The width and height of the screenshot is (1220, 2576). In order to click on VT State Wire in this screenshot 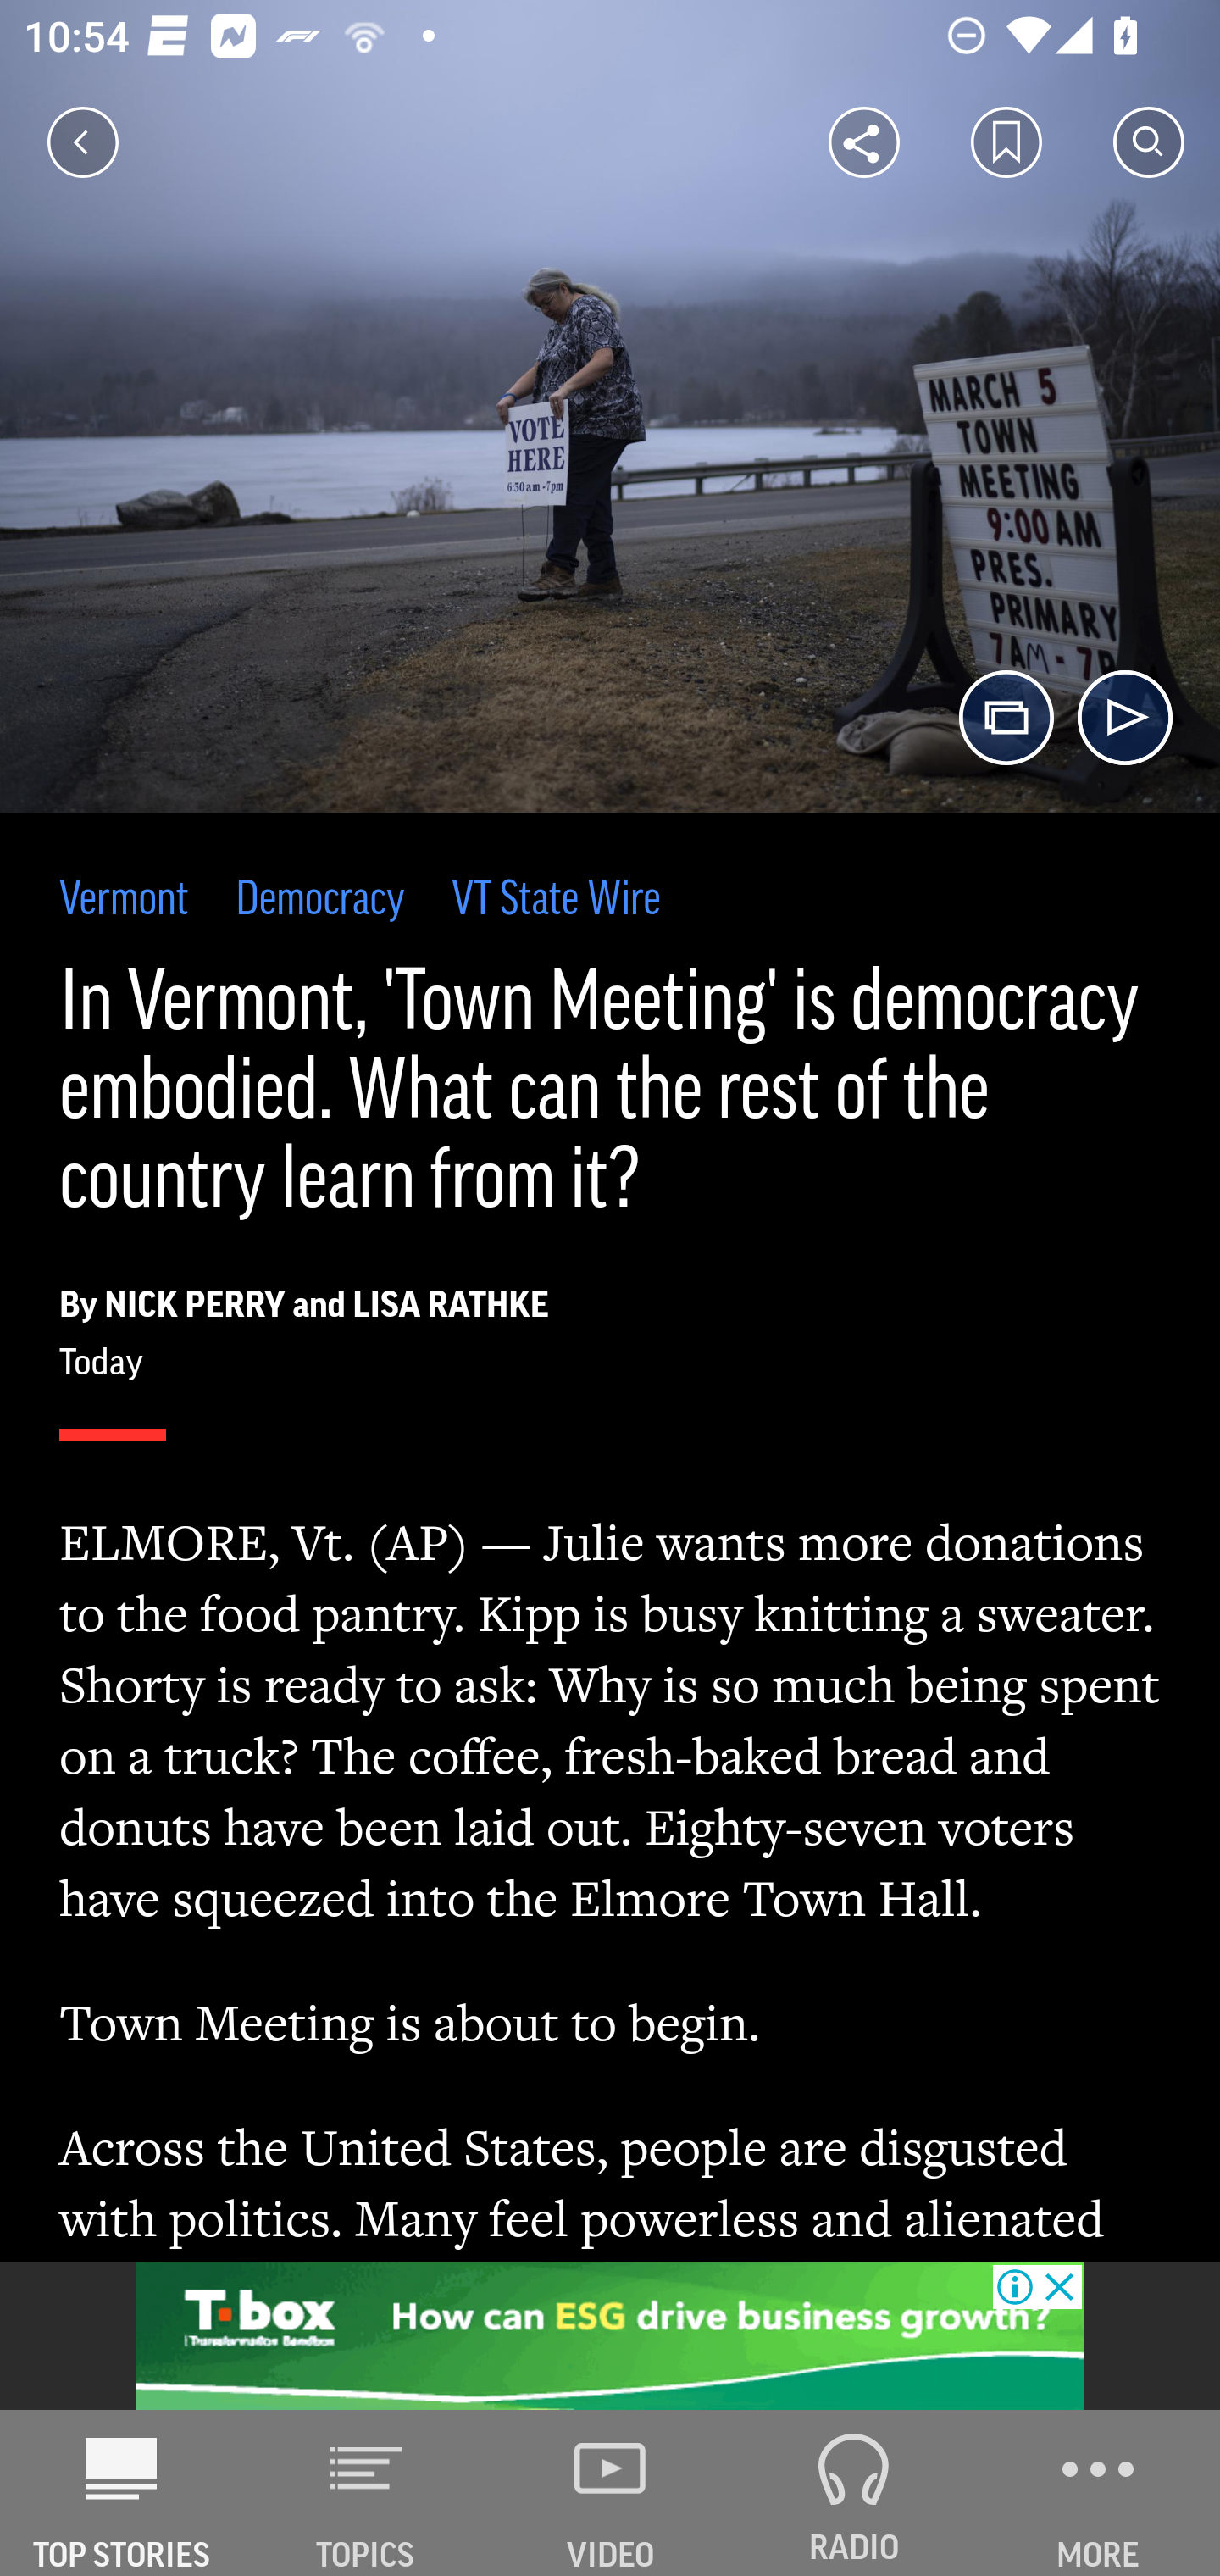, I will do `click(556, 902)`.